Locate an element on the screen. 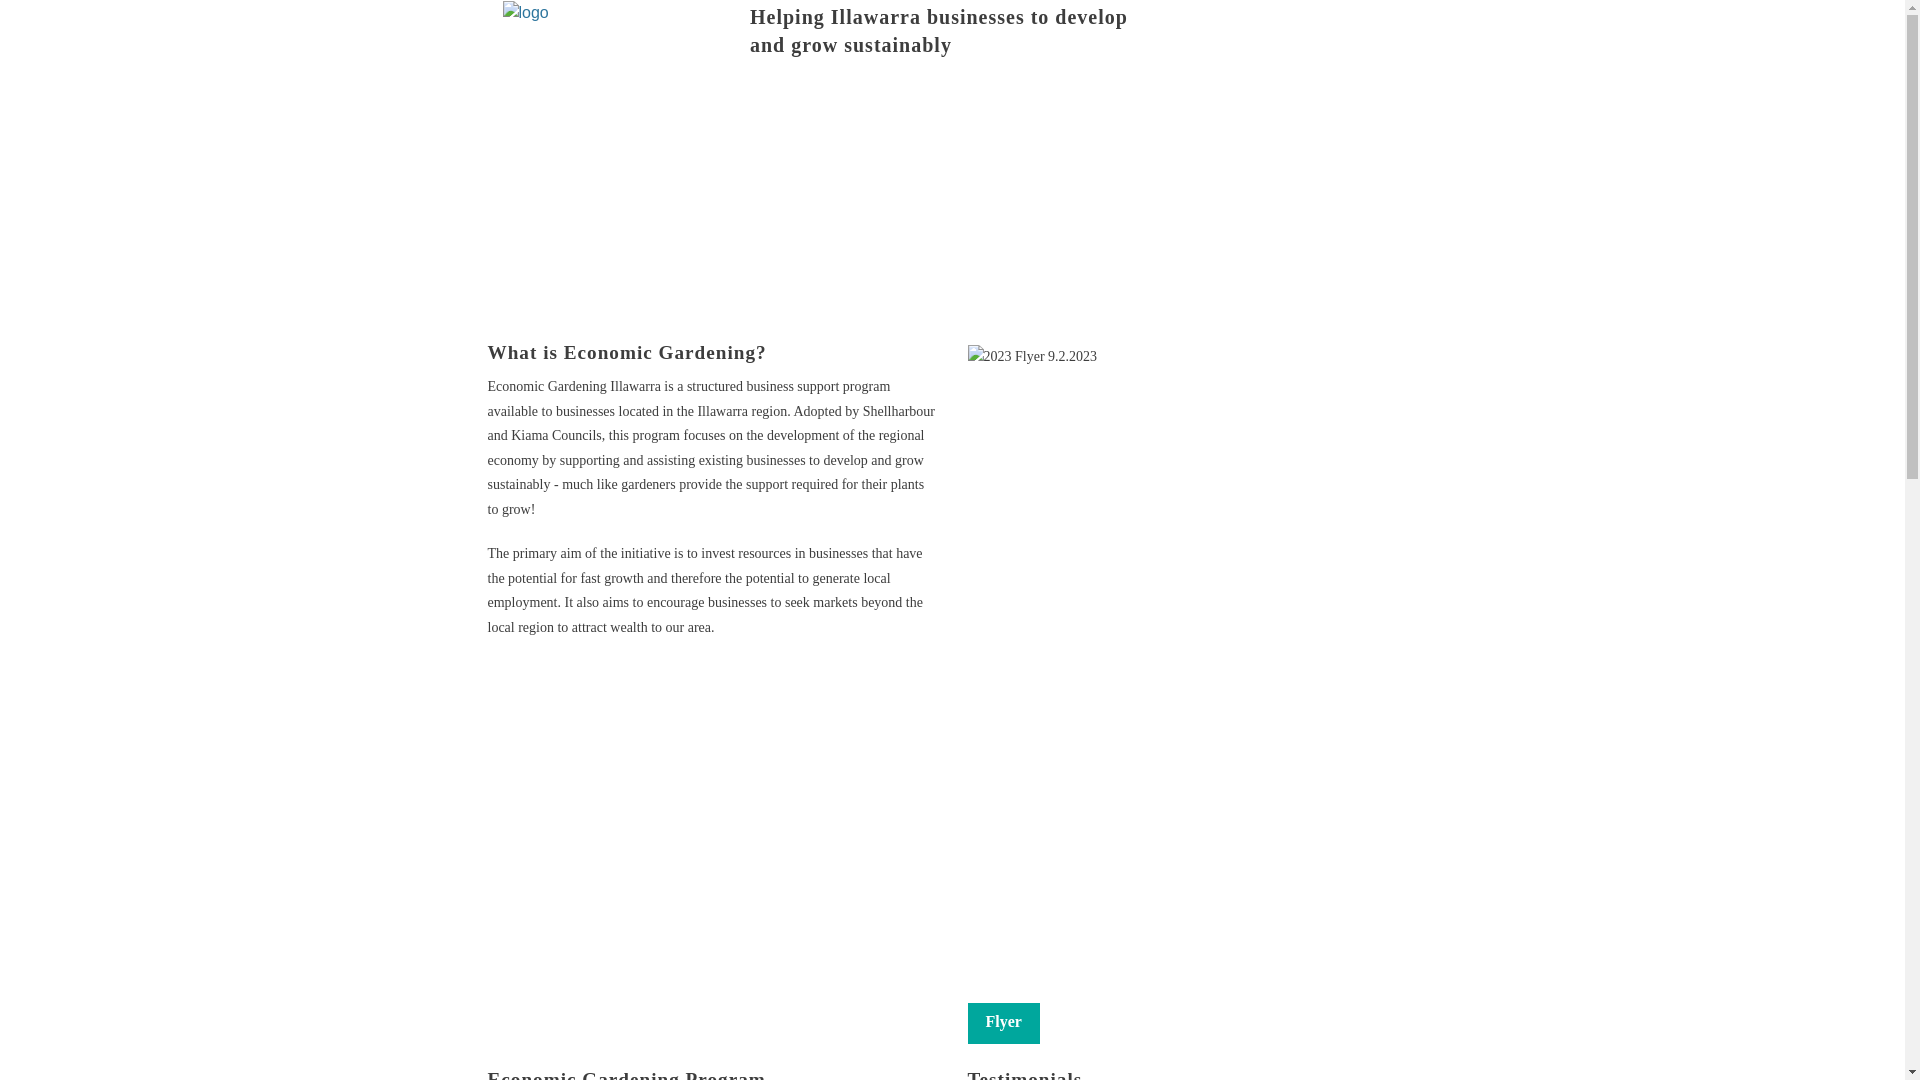 This screenshot has width=1920, height=1080. Business Resources is located at coordinates (861, 270).